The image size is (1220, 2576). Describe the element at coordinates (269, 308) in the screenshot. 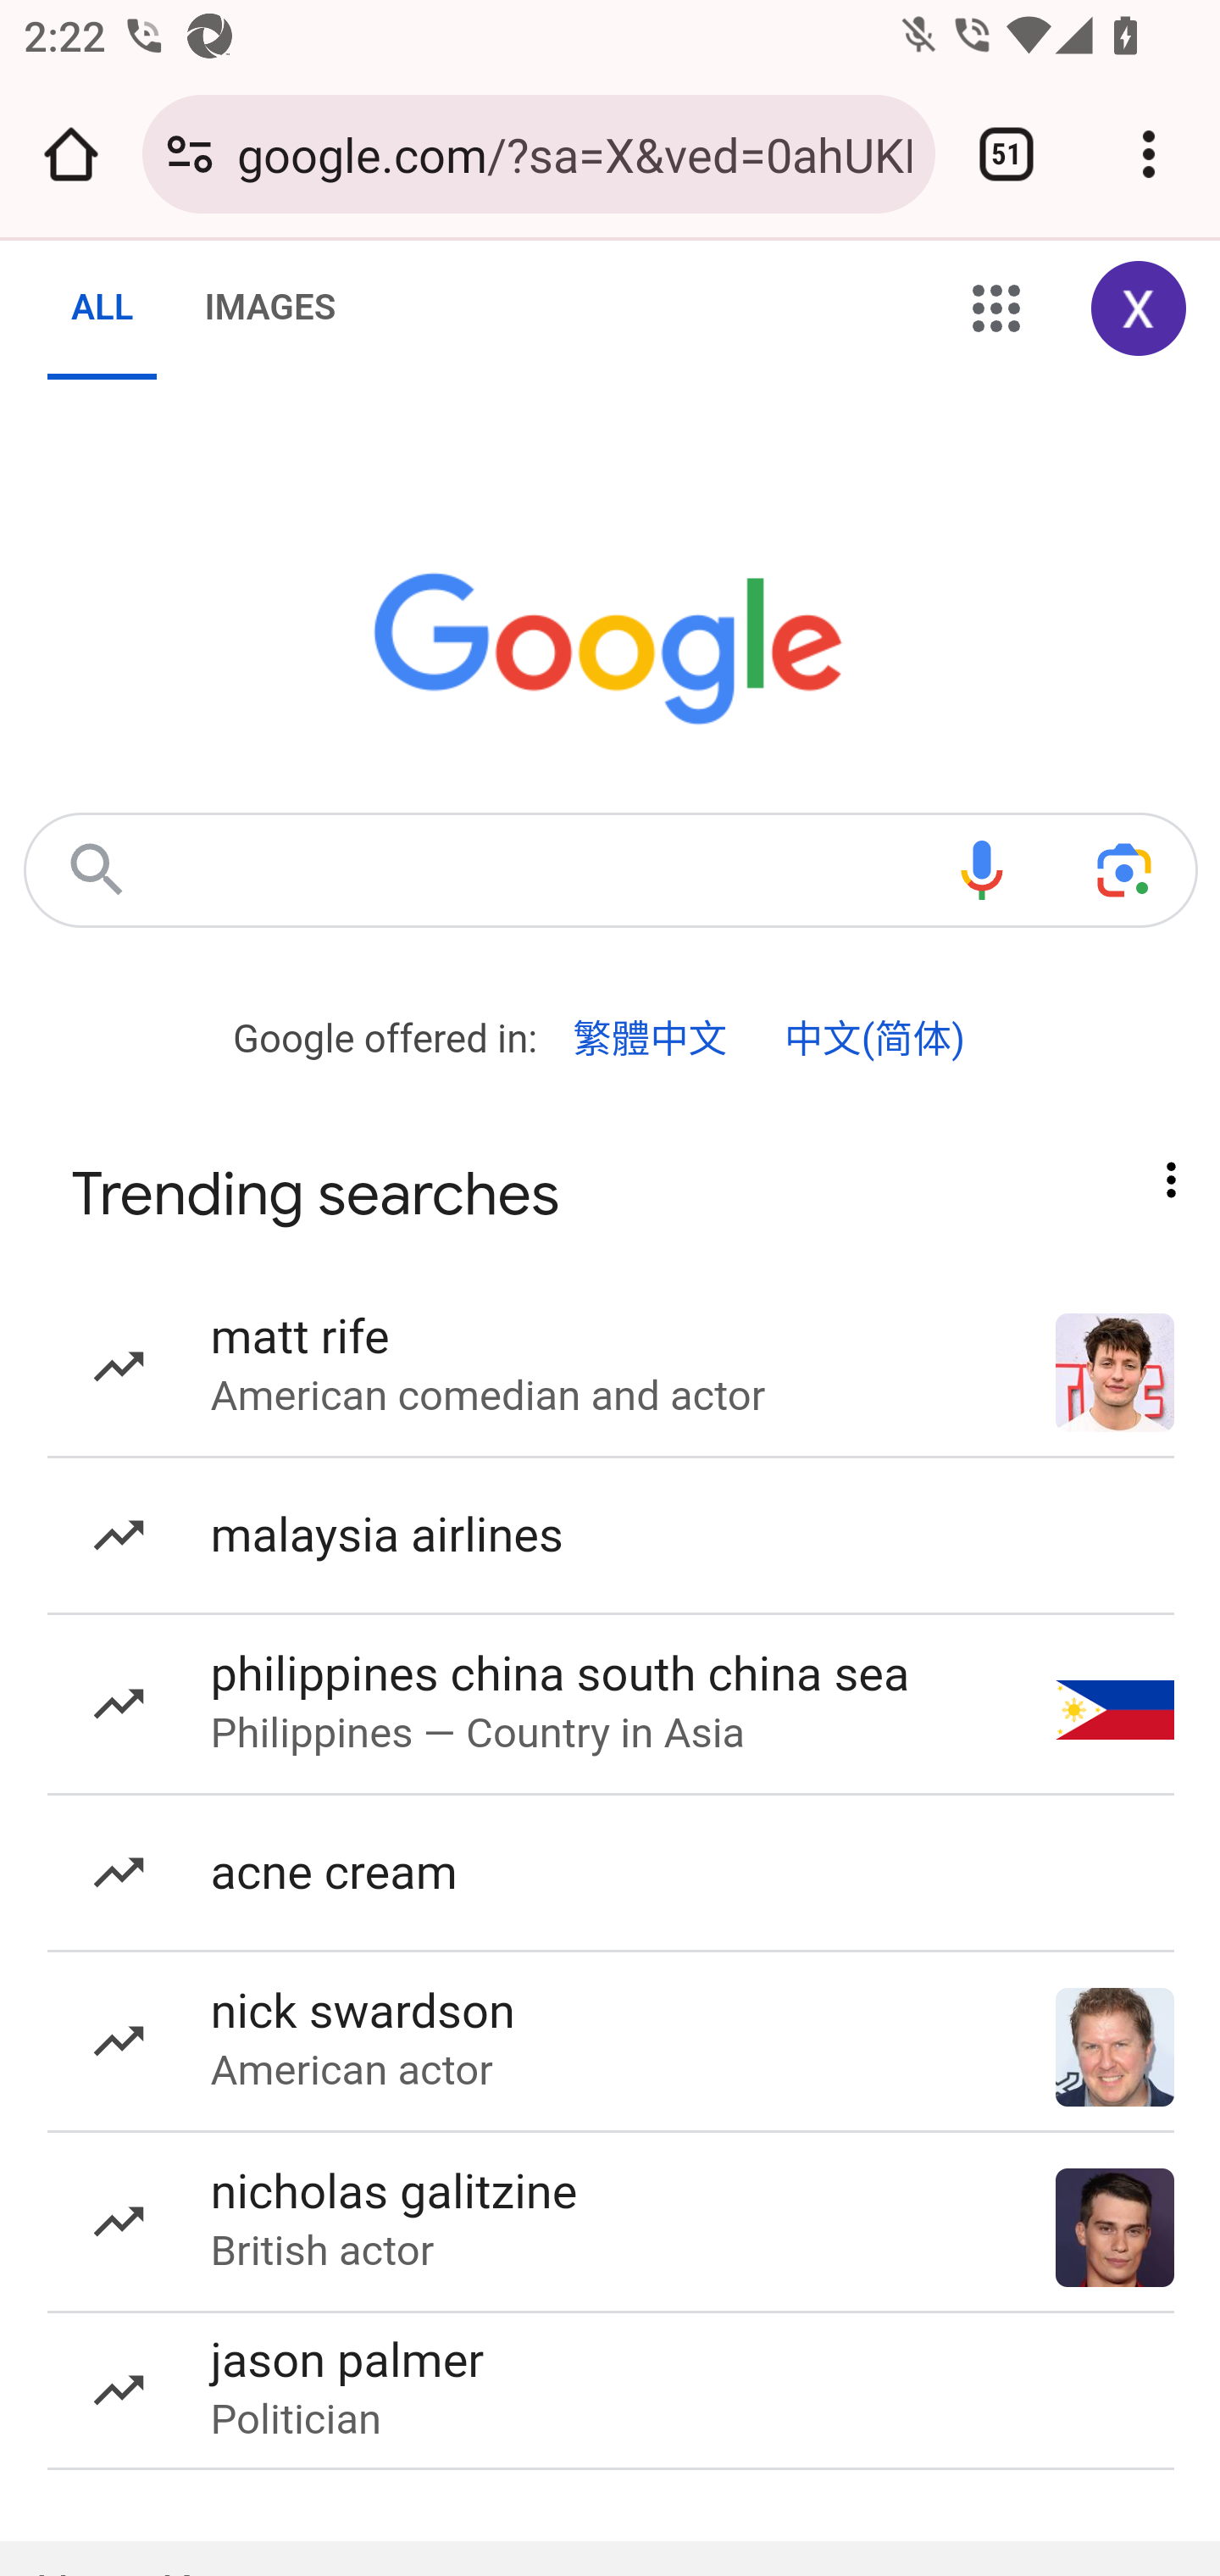

I see `IMAGES` at that location.